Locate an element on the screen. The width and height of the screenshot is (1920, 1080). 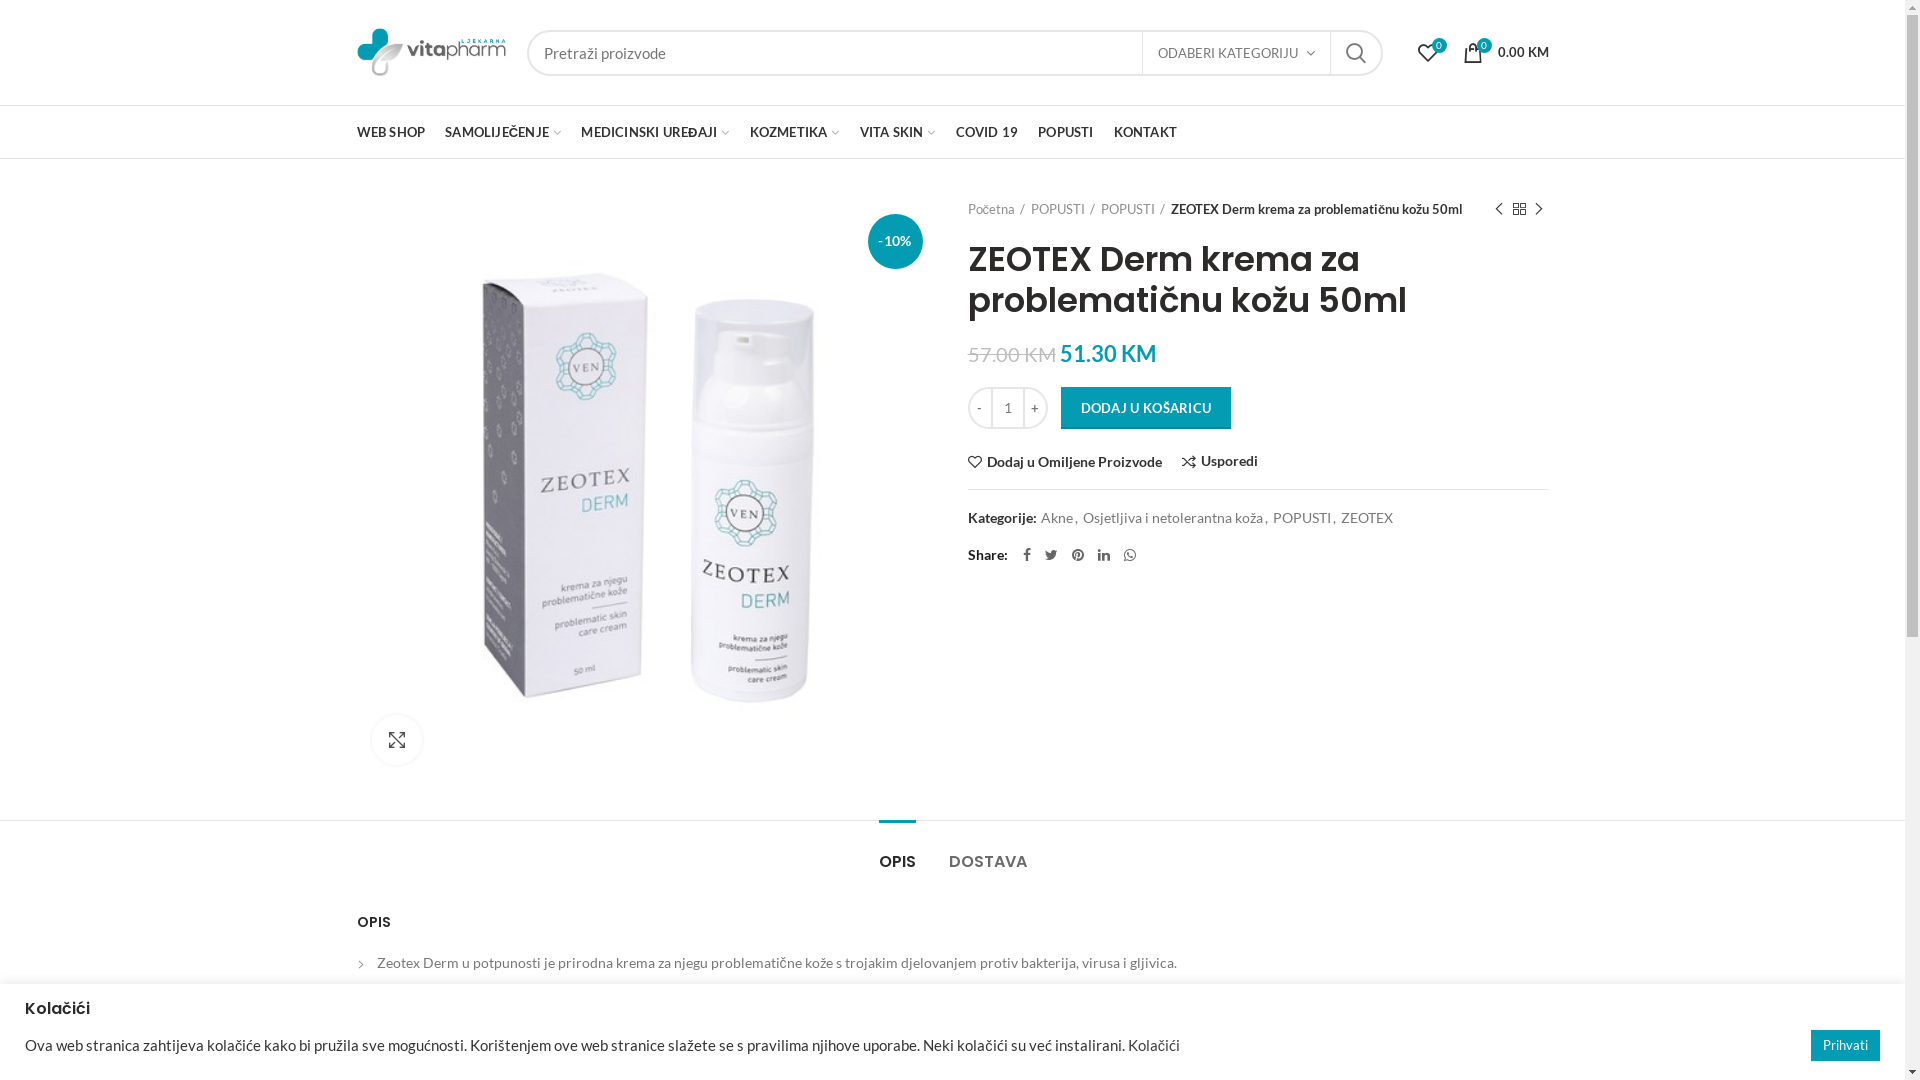
Twitter is located at coordinates (1052, 555).